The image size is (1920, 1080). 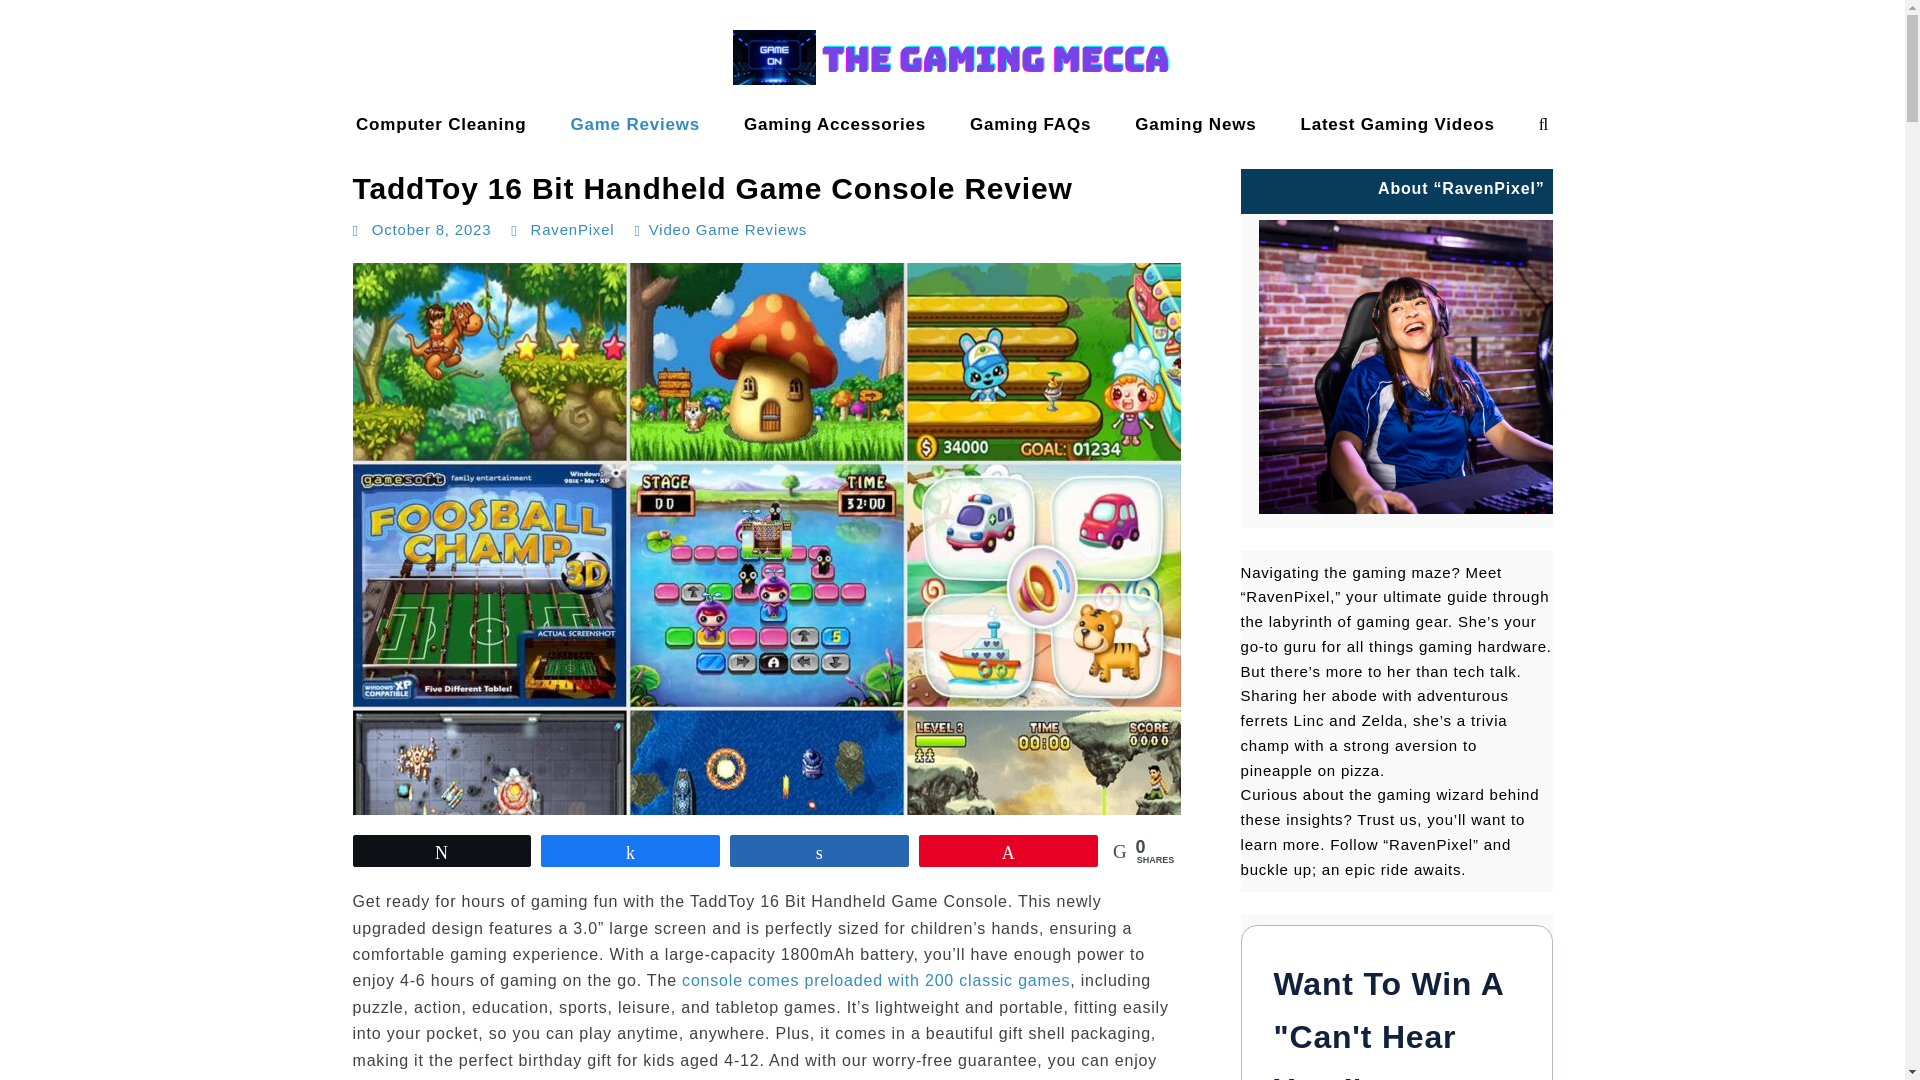 I want to click on Video Game Reviews, so click(x=727, y=229).